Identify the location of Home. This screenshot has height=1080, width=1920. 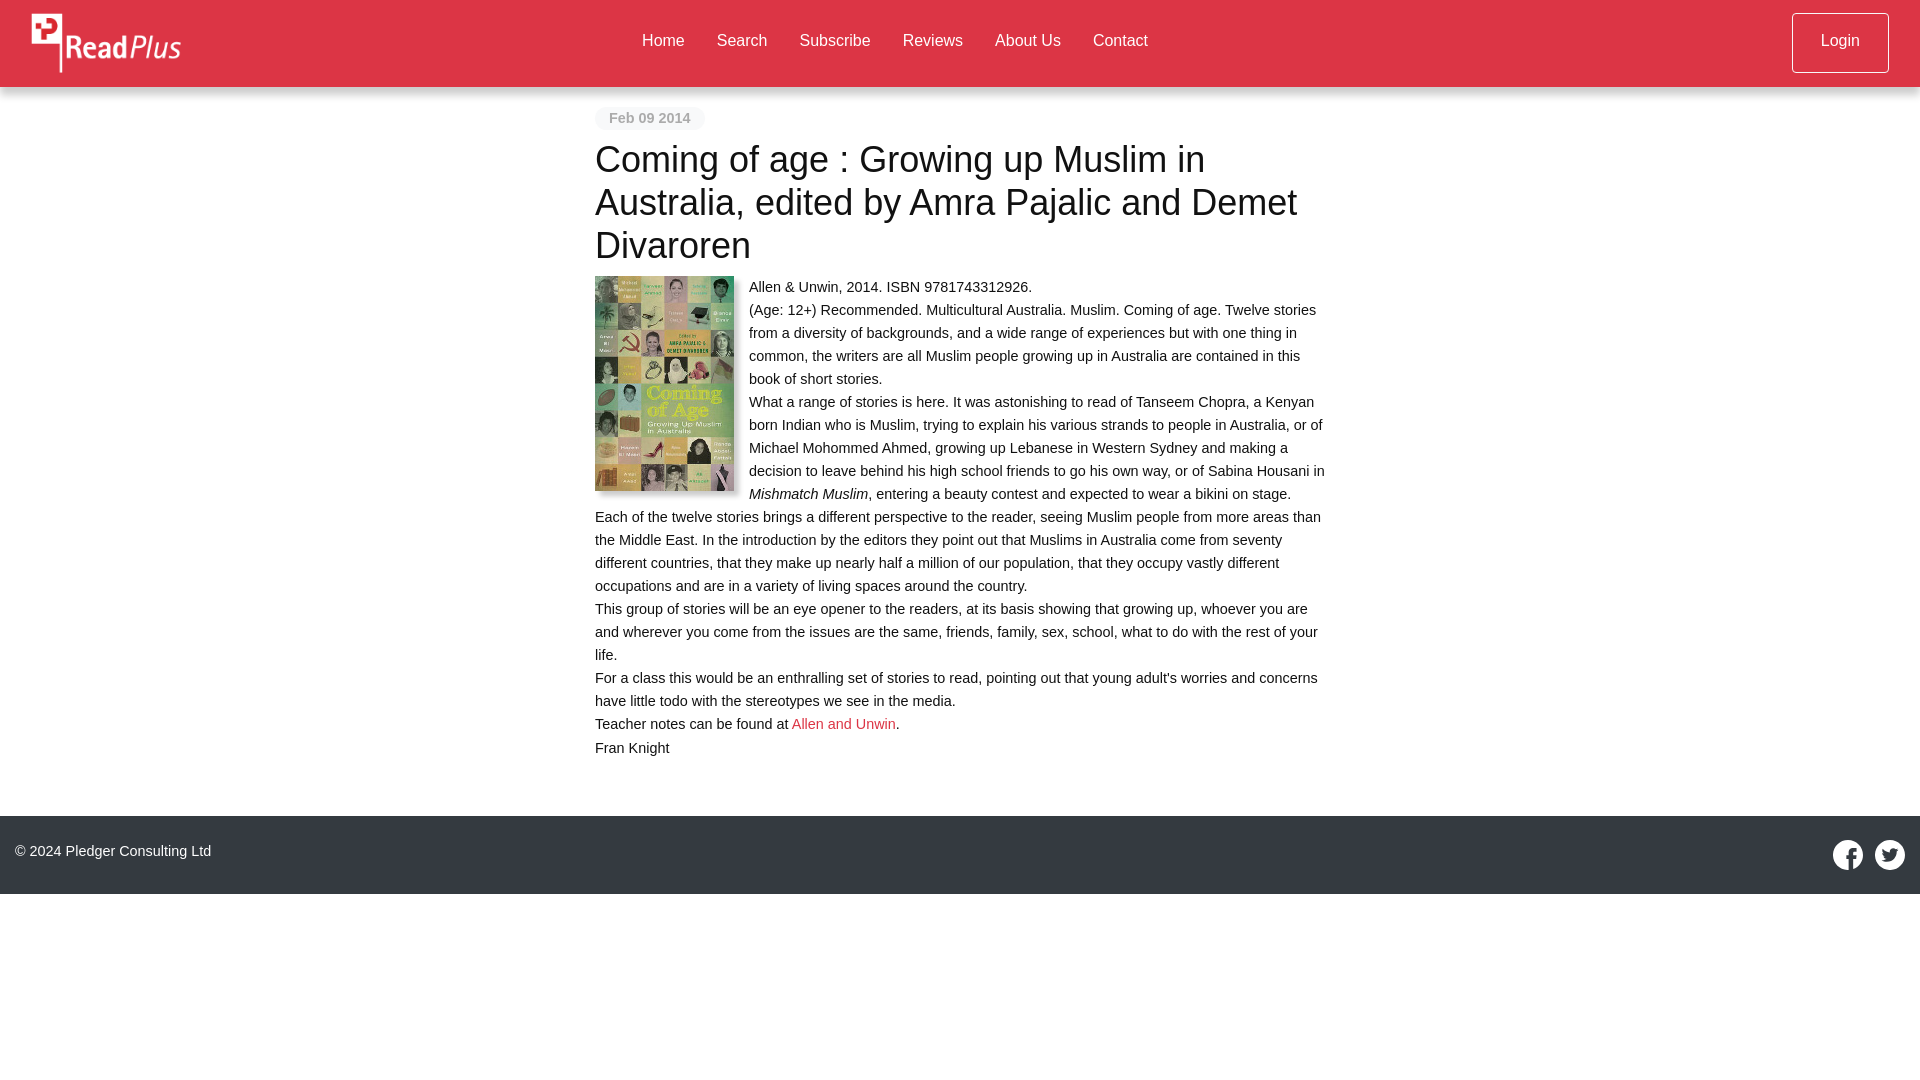
(662, 42).